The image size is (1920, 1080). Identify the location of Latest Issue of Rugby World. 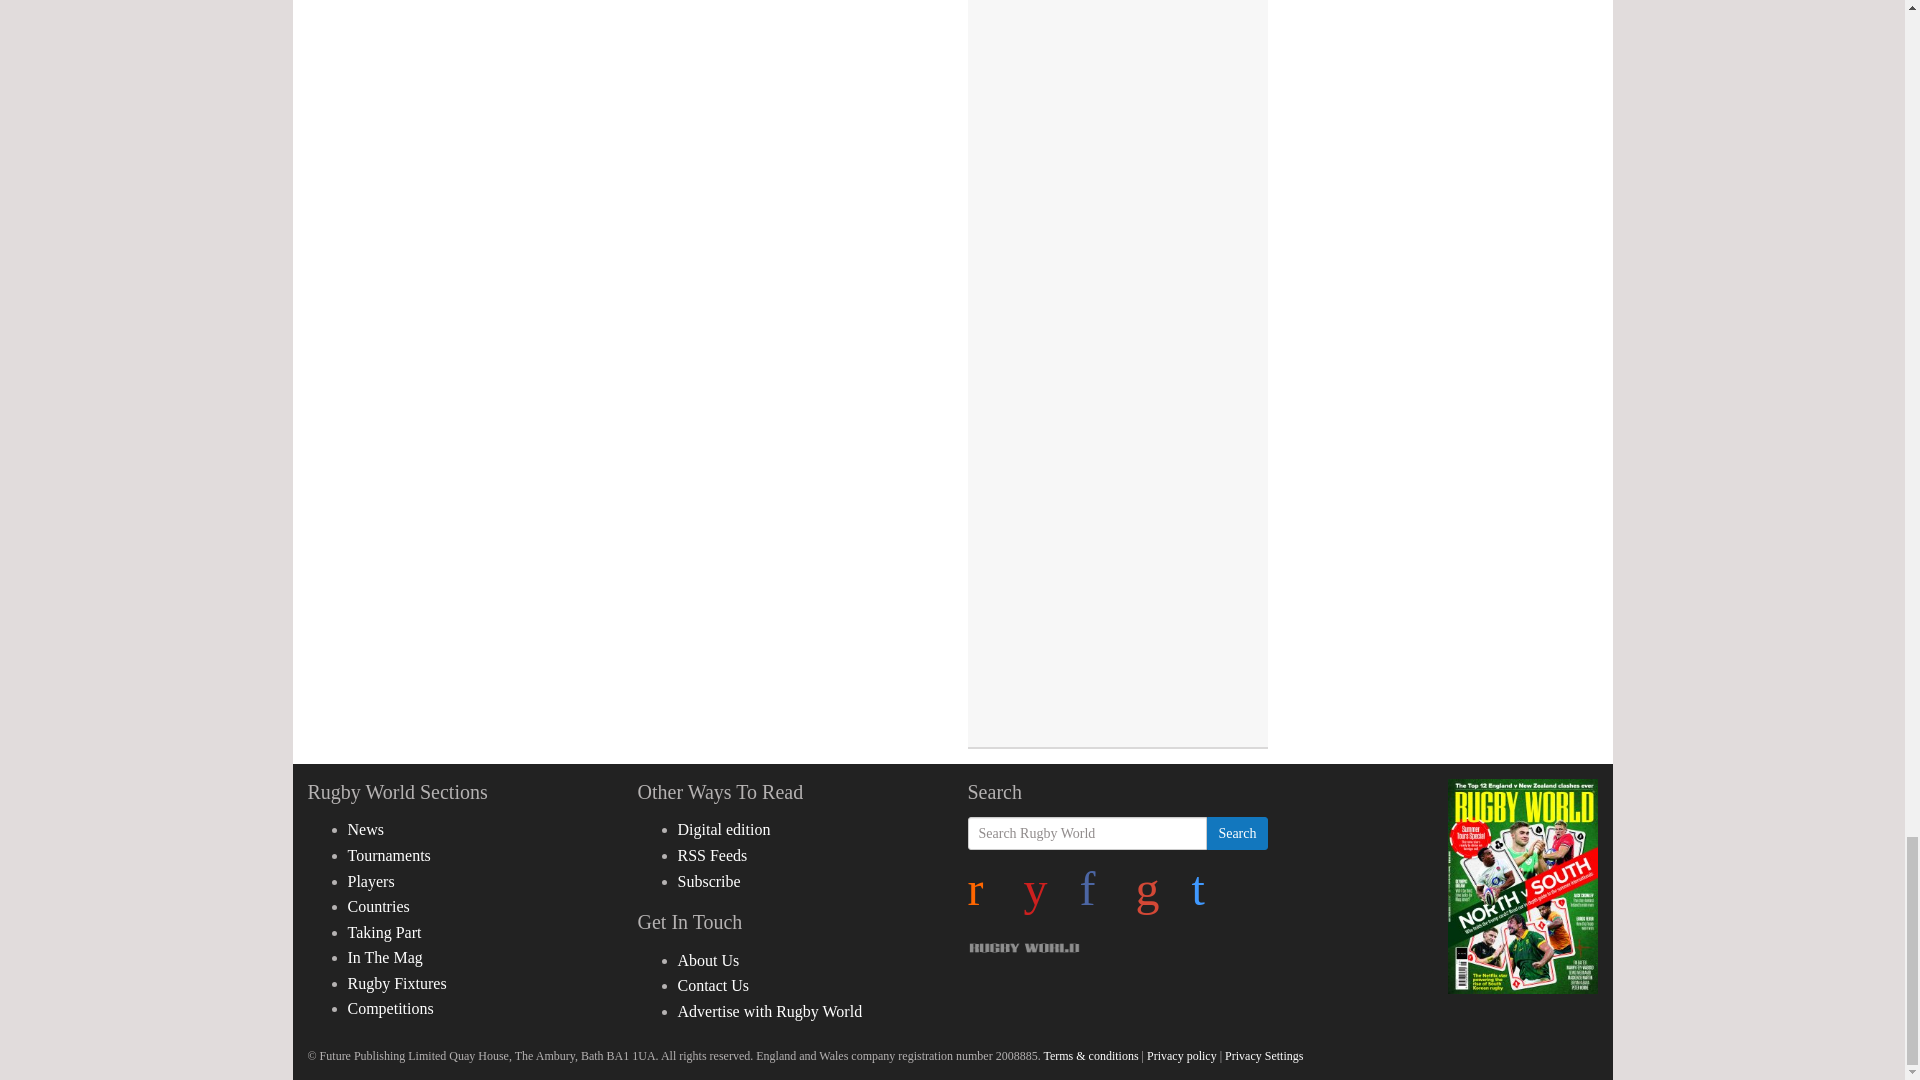
(1522, 886).